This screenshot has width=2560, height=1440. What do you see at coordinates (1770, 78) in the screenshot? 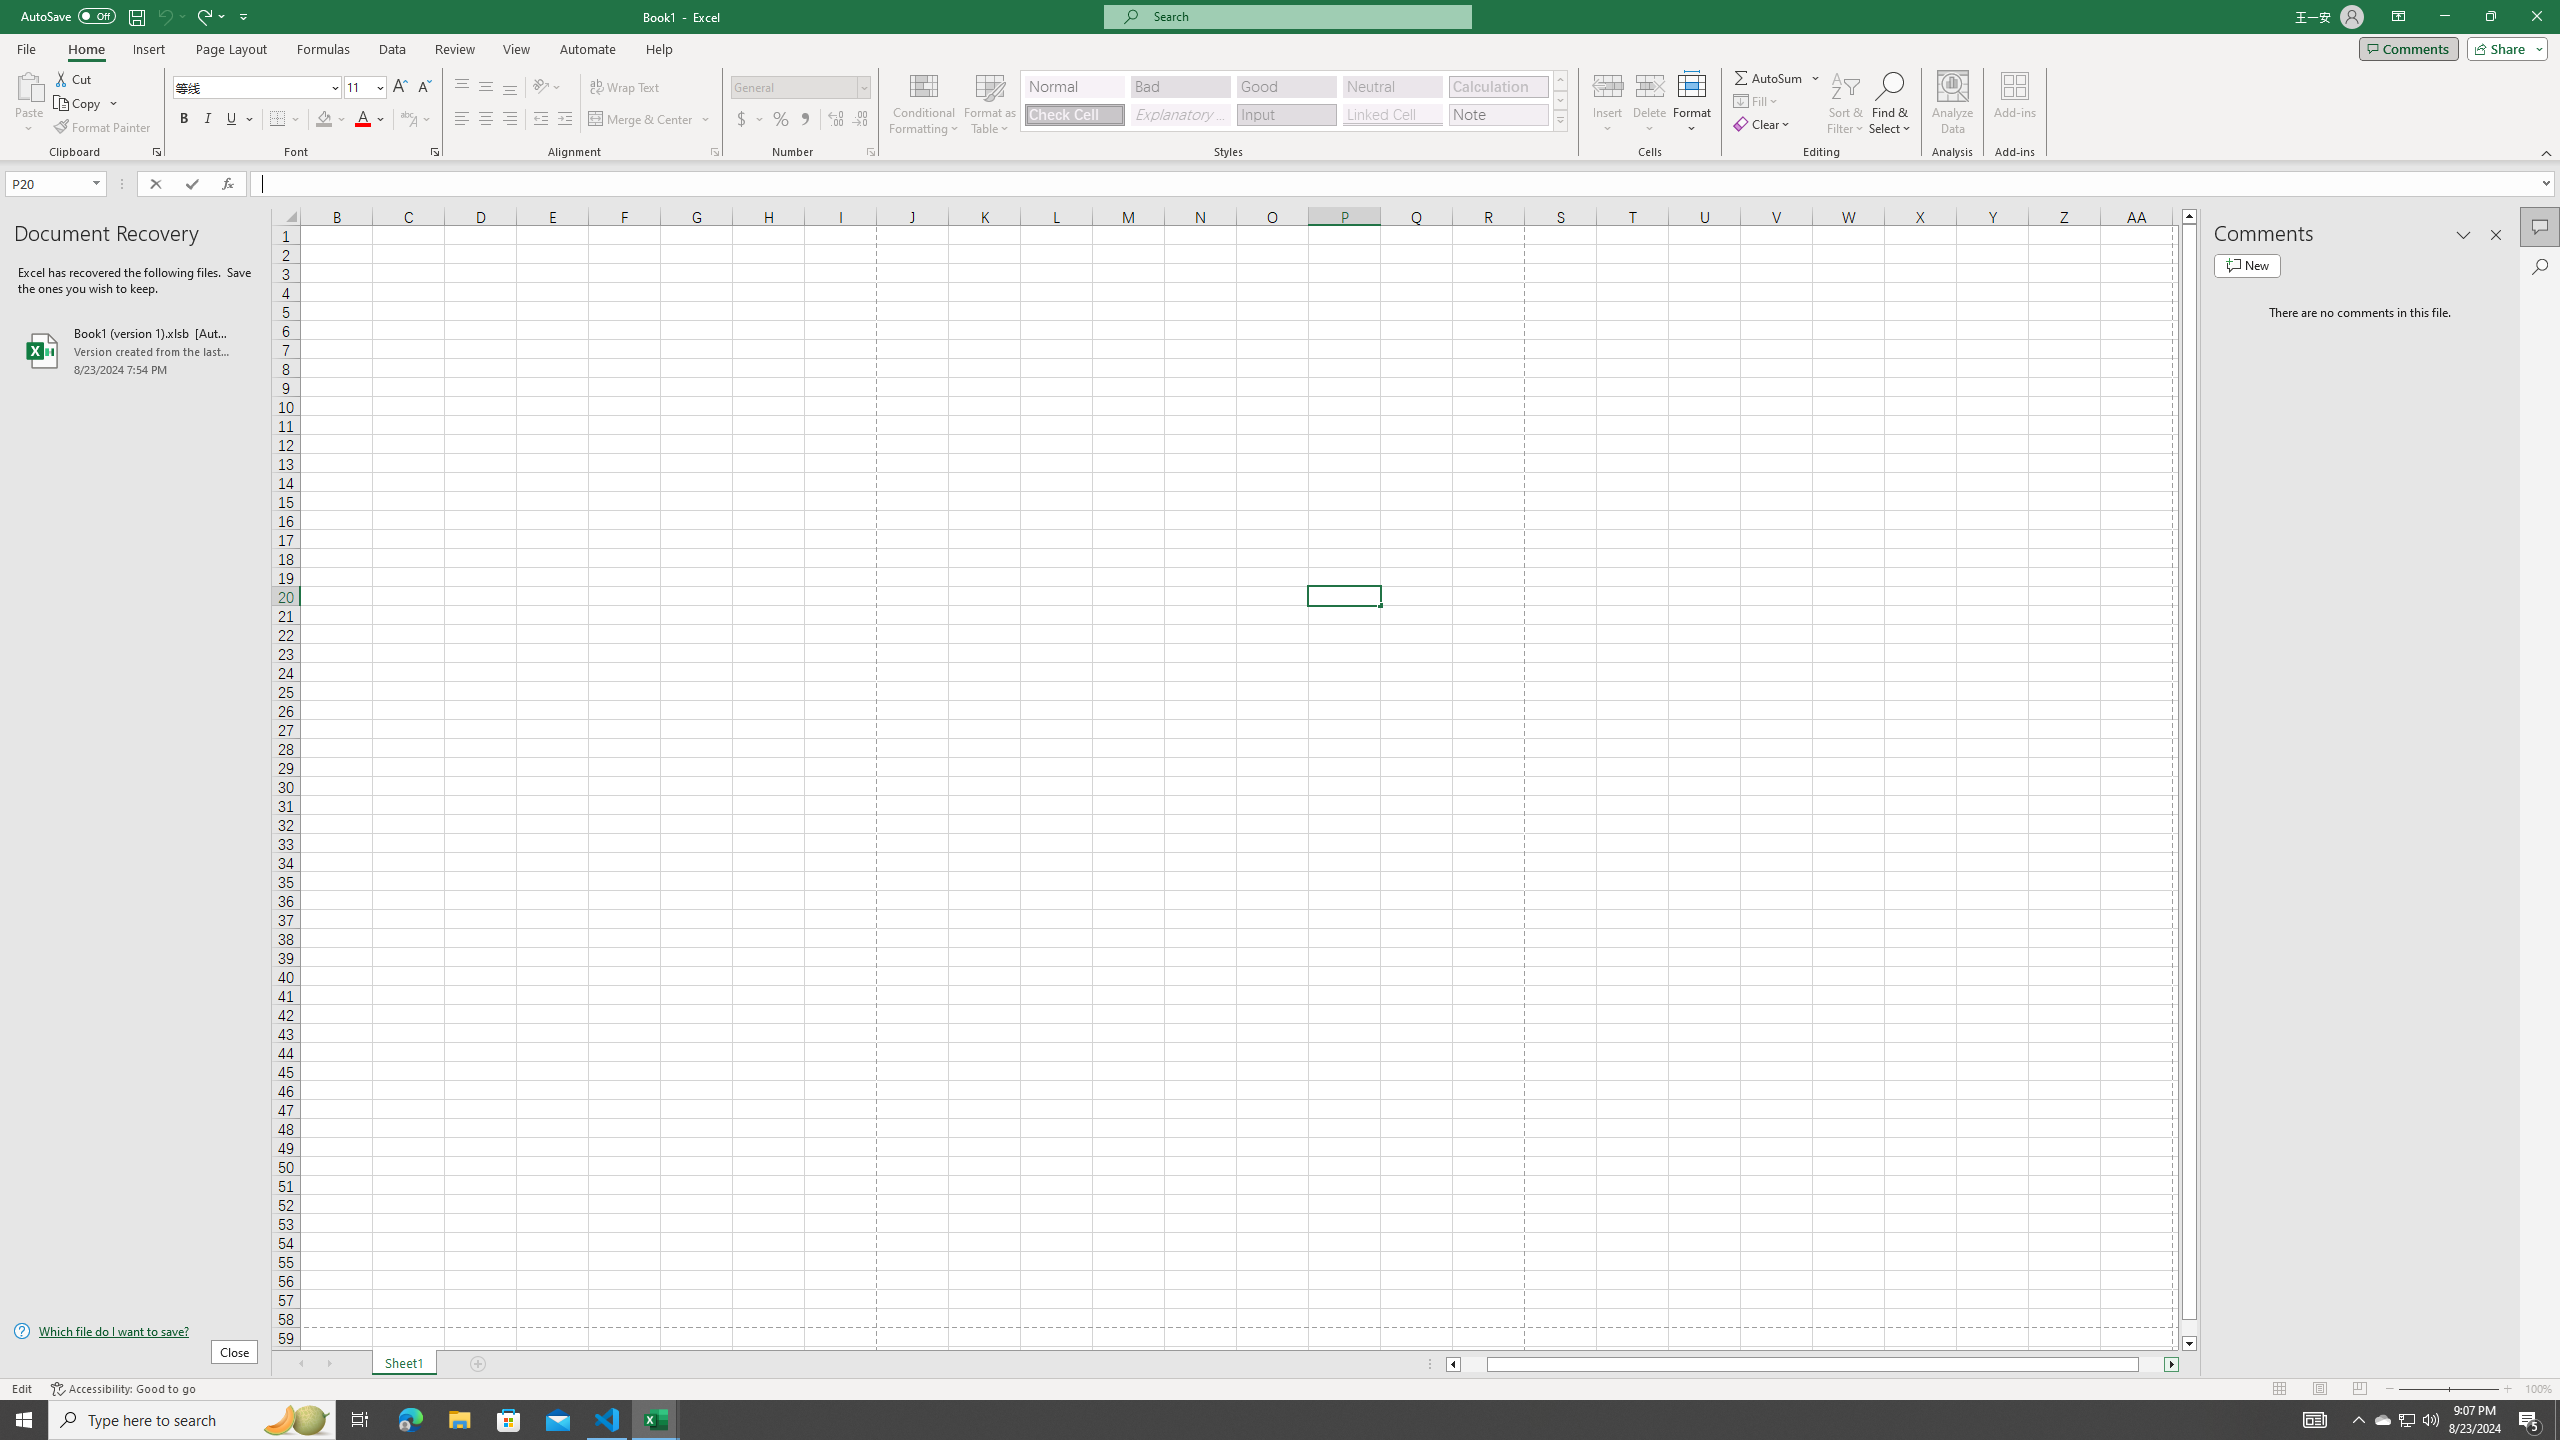
I see `Sum` at bounding box center [1770, 78].